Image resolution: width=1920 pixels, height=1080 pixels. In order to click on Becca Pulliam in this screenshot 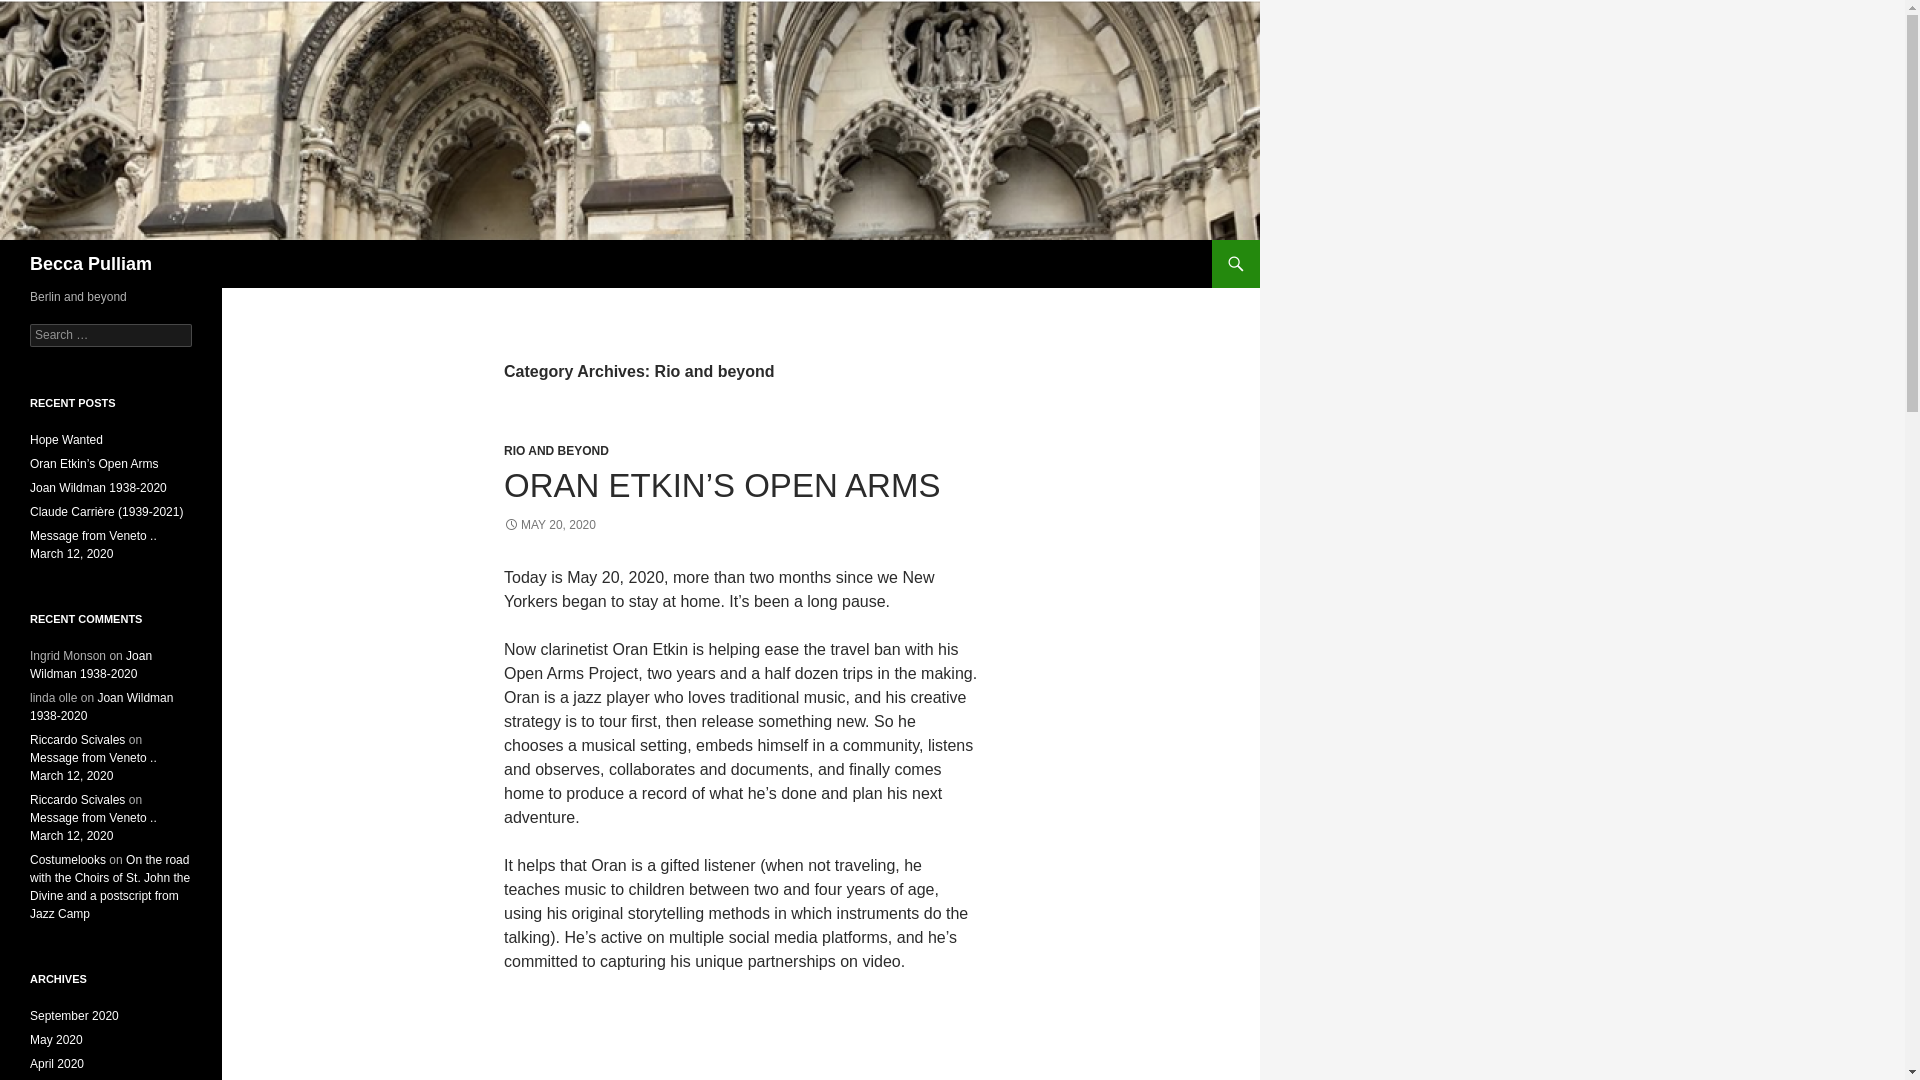, I will do `click(90, 264)`.